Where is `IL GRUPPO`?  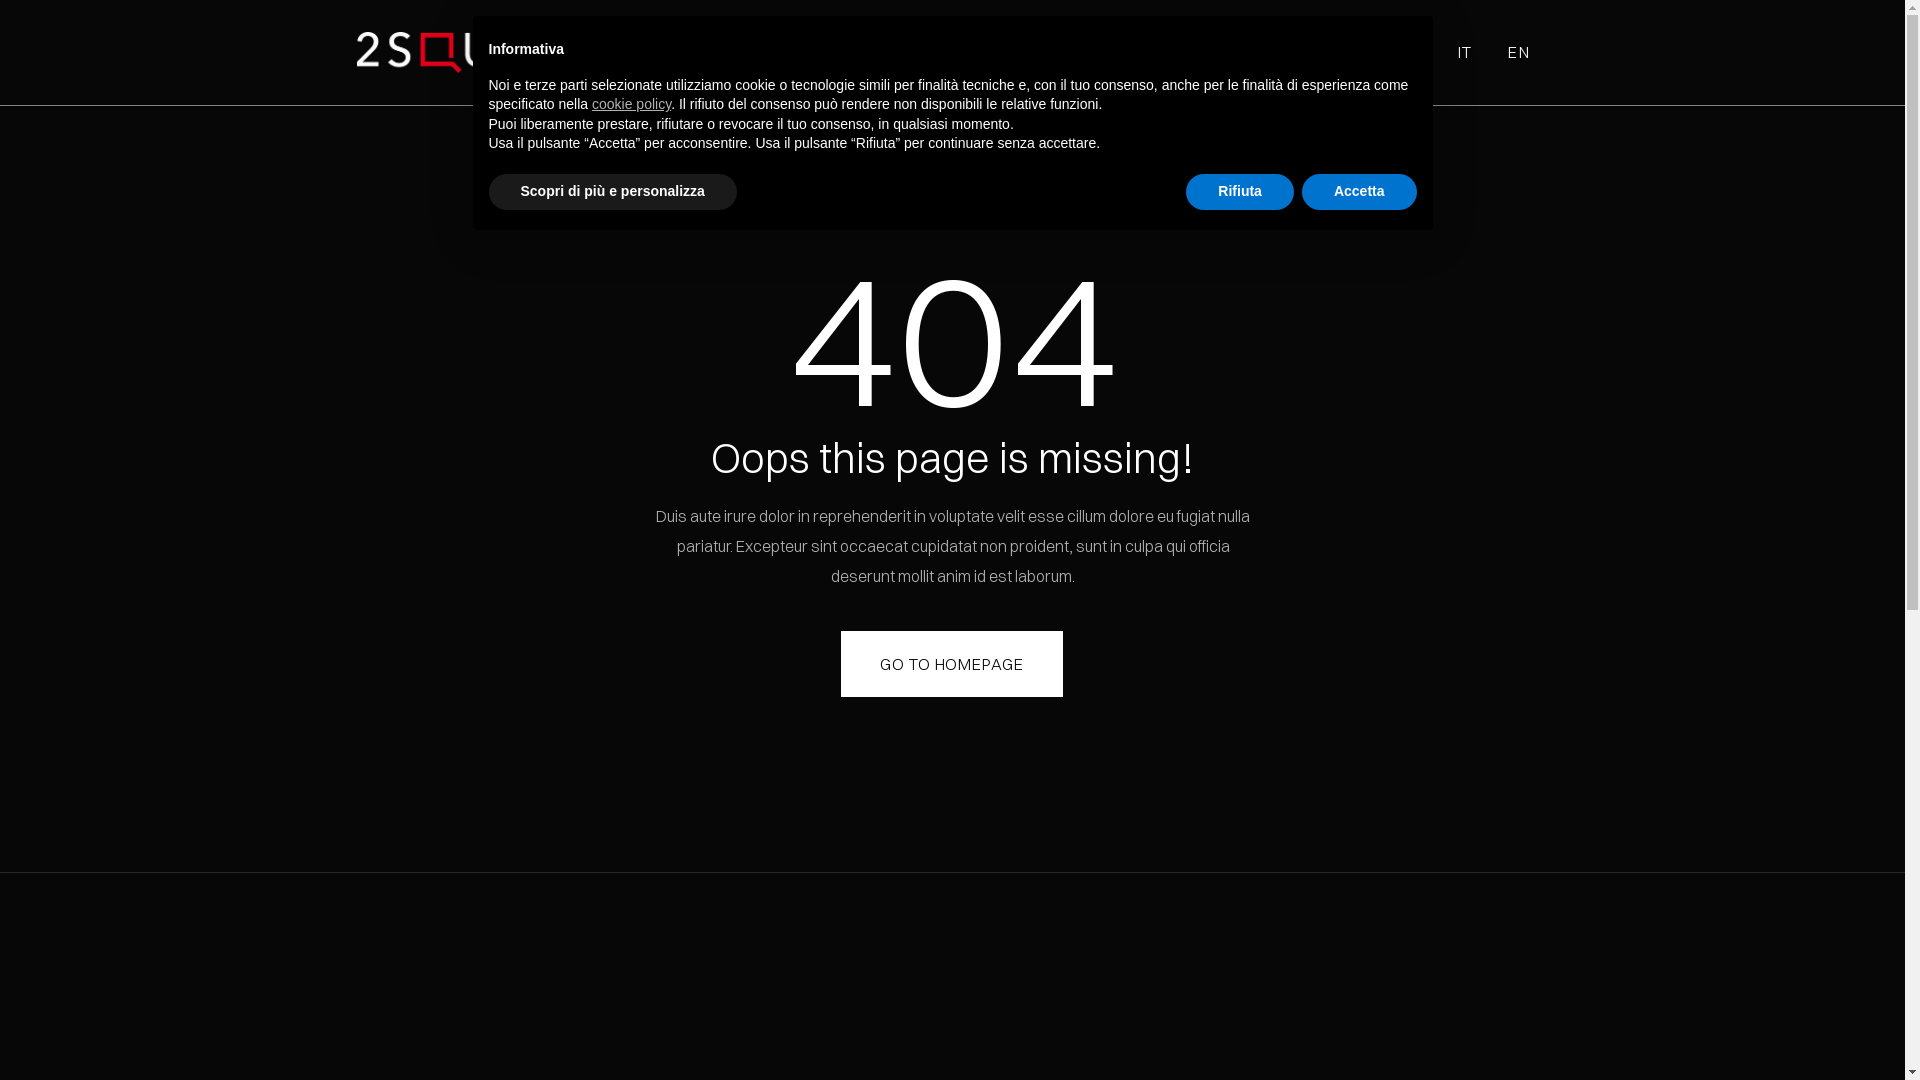
IL GRUPPO is located at coordinates (1046, 52).